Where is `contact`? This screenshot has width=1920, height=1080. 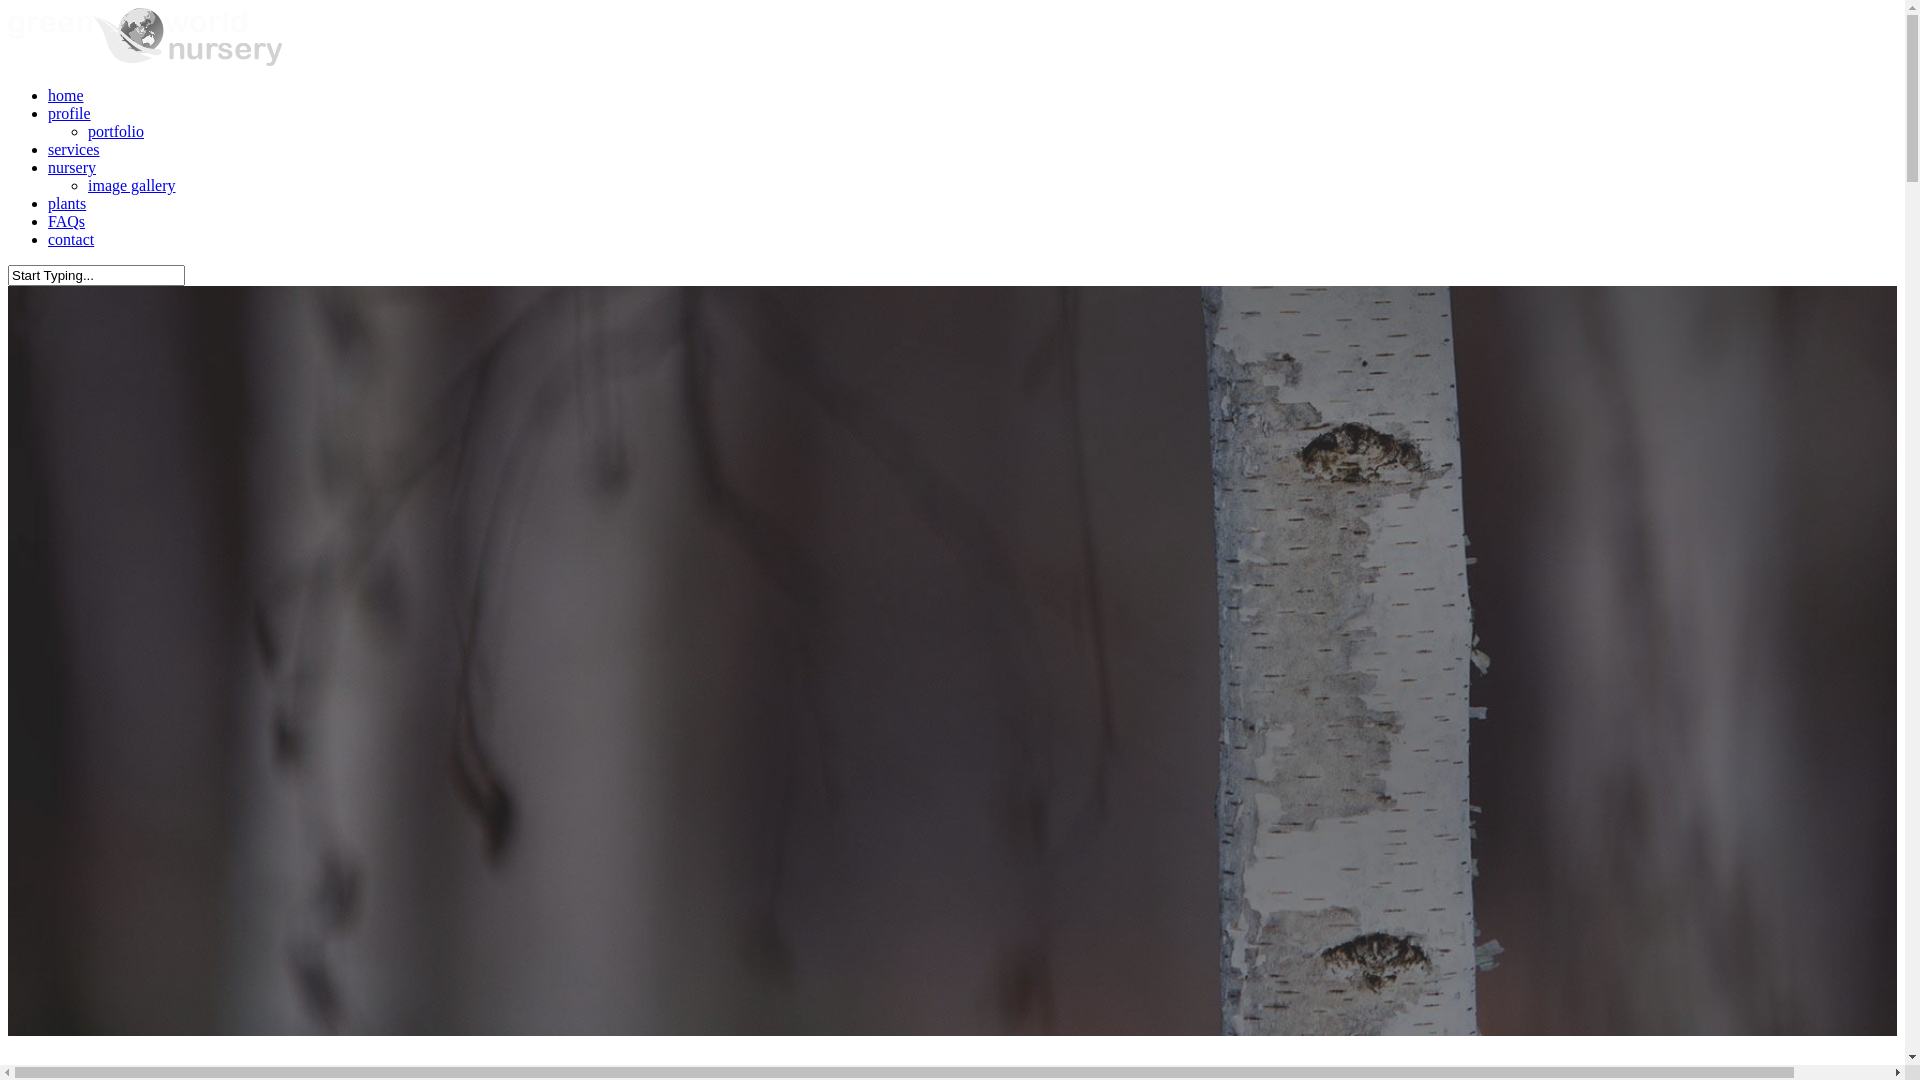
contact is located at coordinates (71, 240).